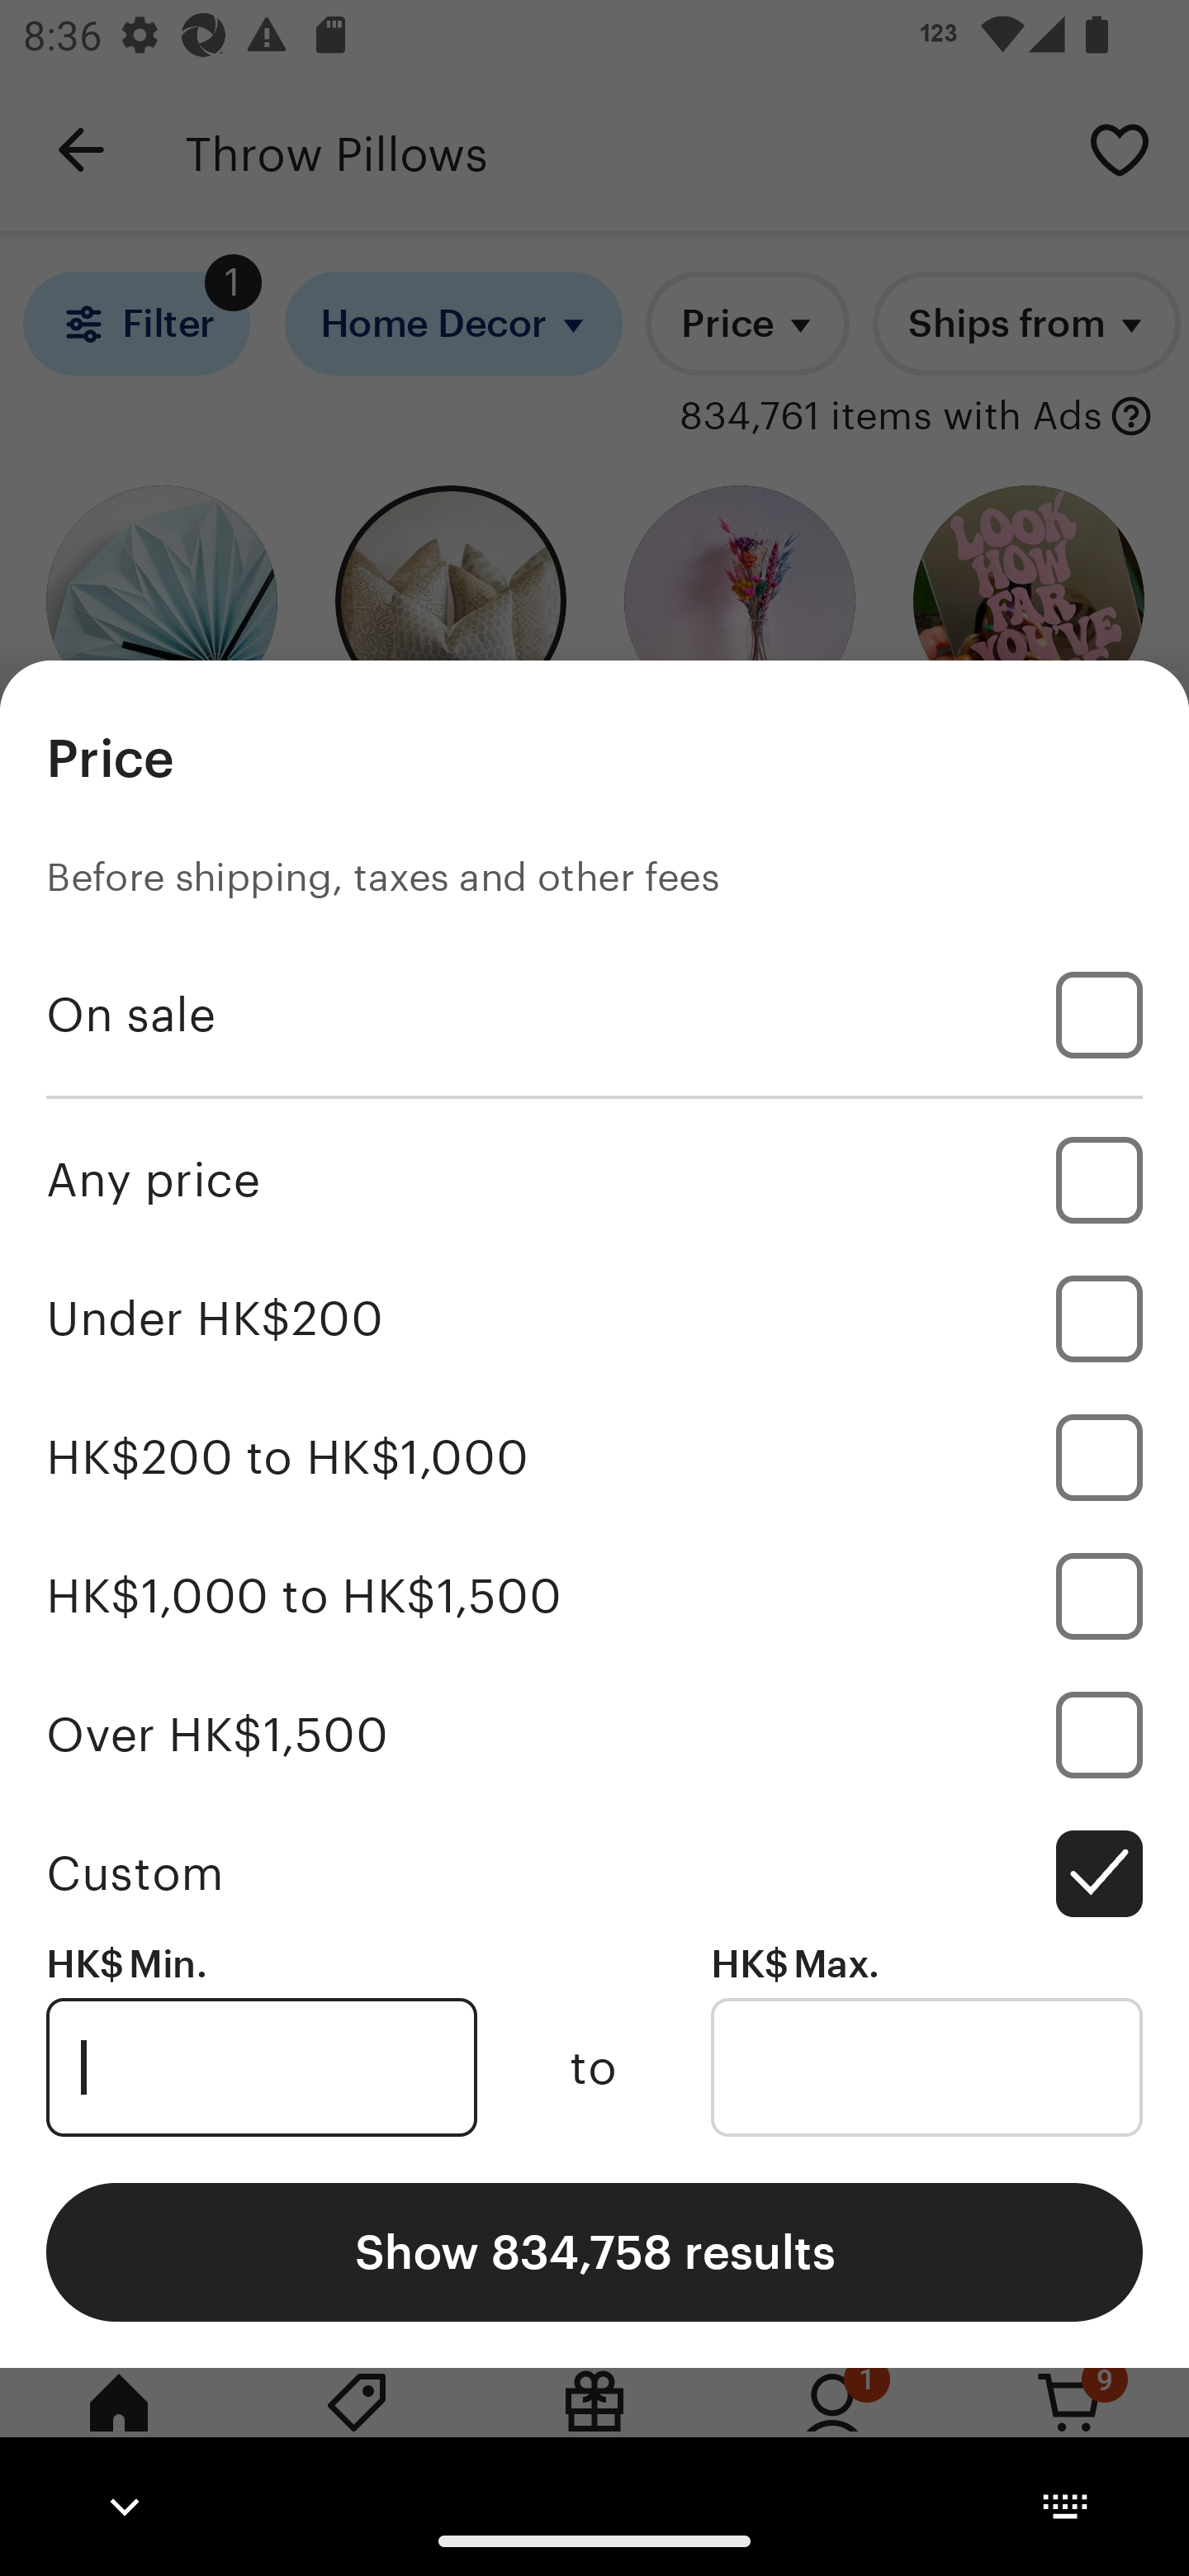 This screenshot has height=2576, width=1189. I want to click on HK$200 to HK$1,000, so click(594, 1458).